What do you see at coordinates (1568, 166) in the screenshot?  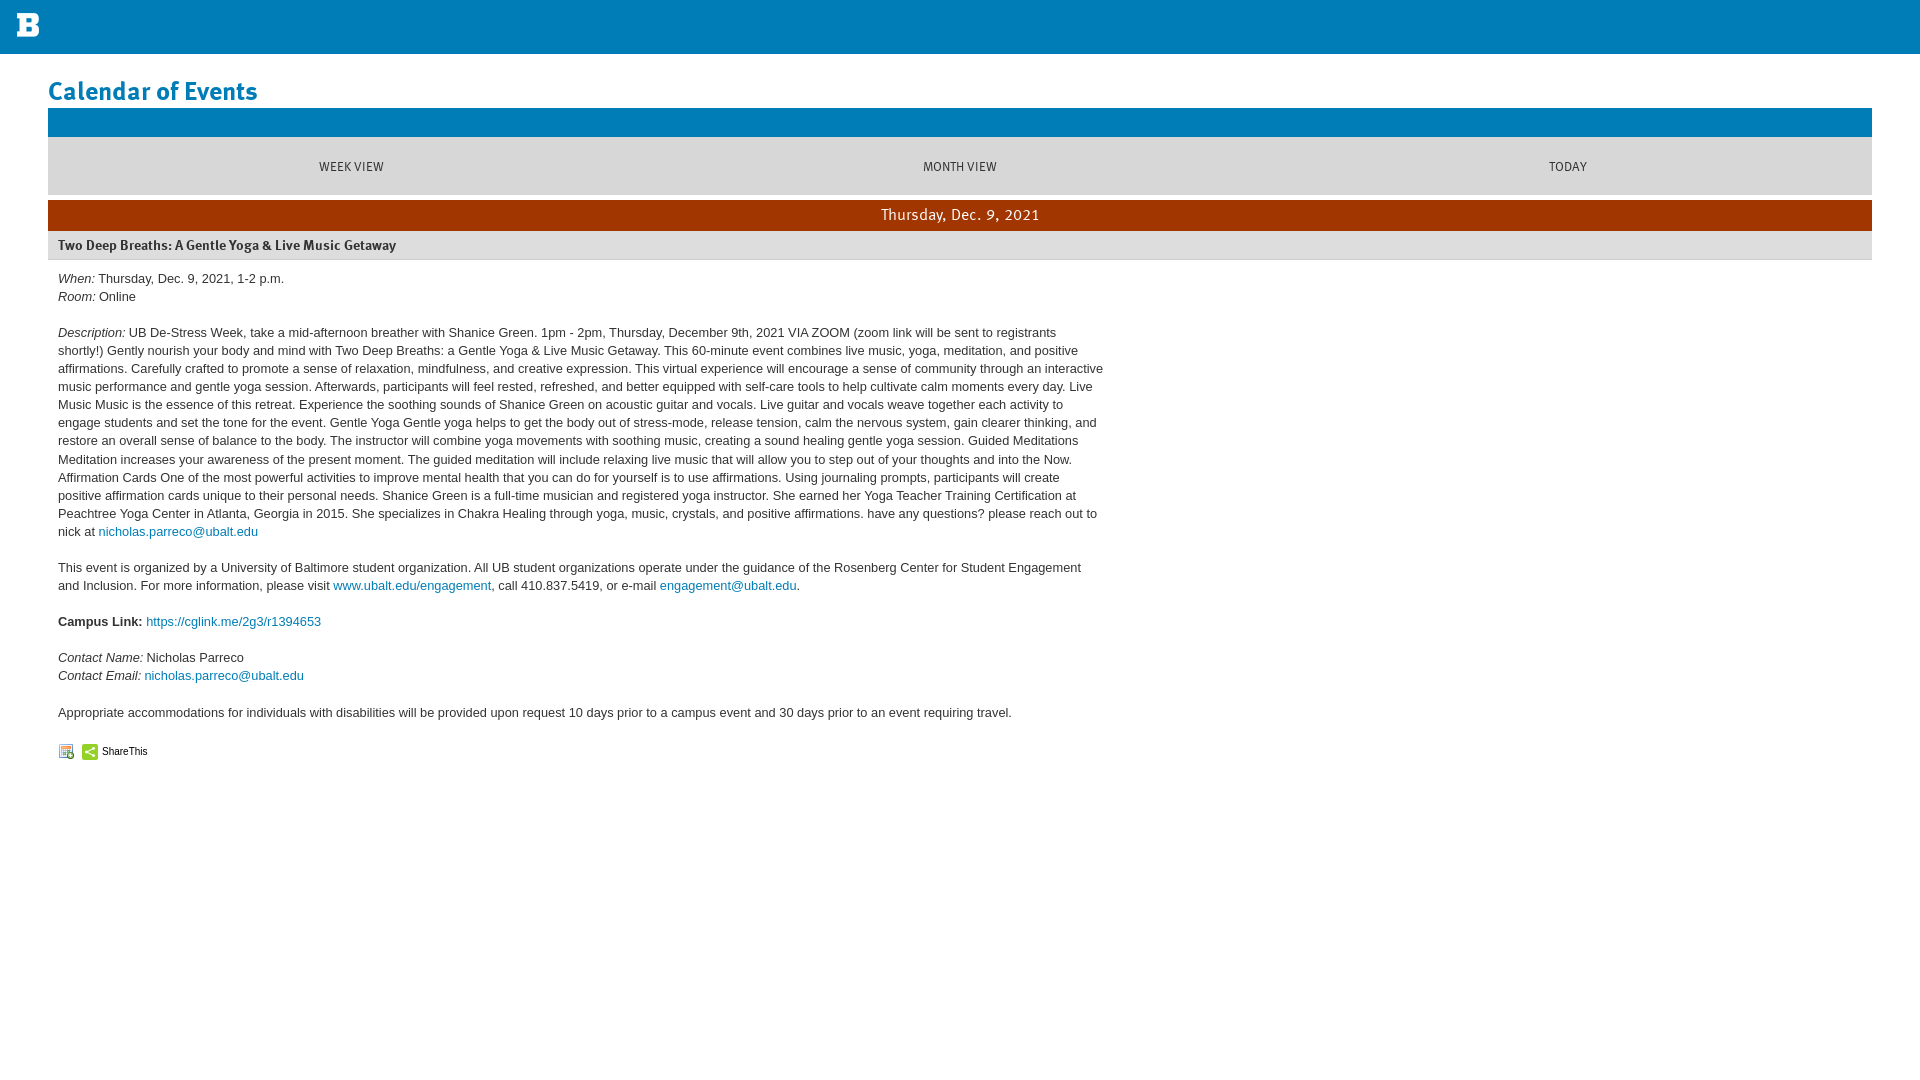 I see `TODAY` at bounding box center [1568, 166].